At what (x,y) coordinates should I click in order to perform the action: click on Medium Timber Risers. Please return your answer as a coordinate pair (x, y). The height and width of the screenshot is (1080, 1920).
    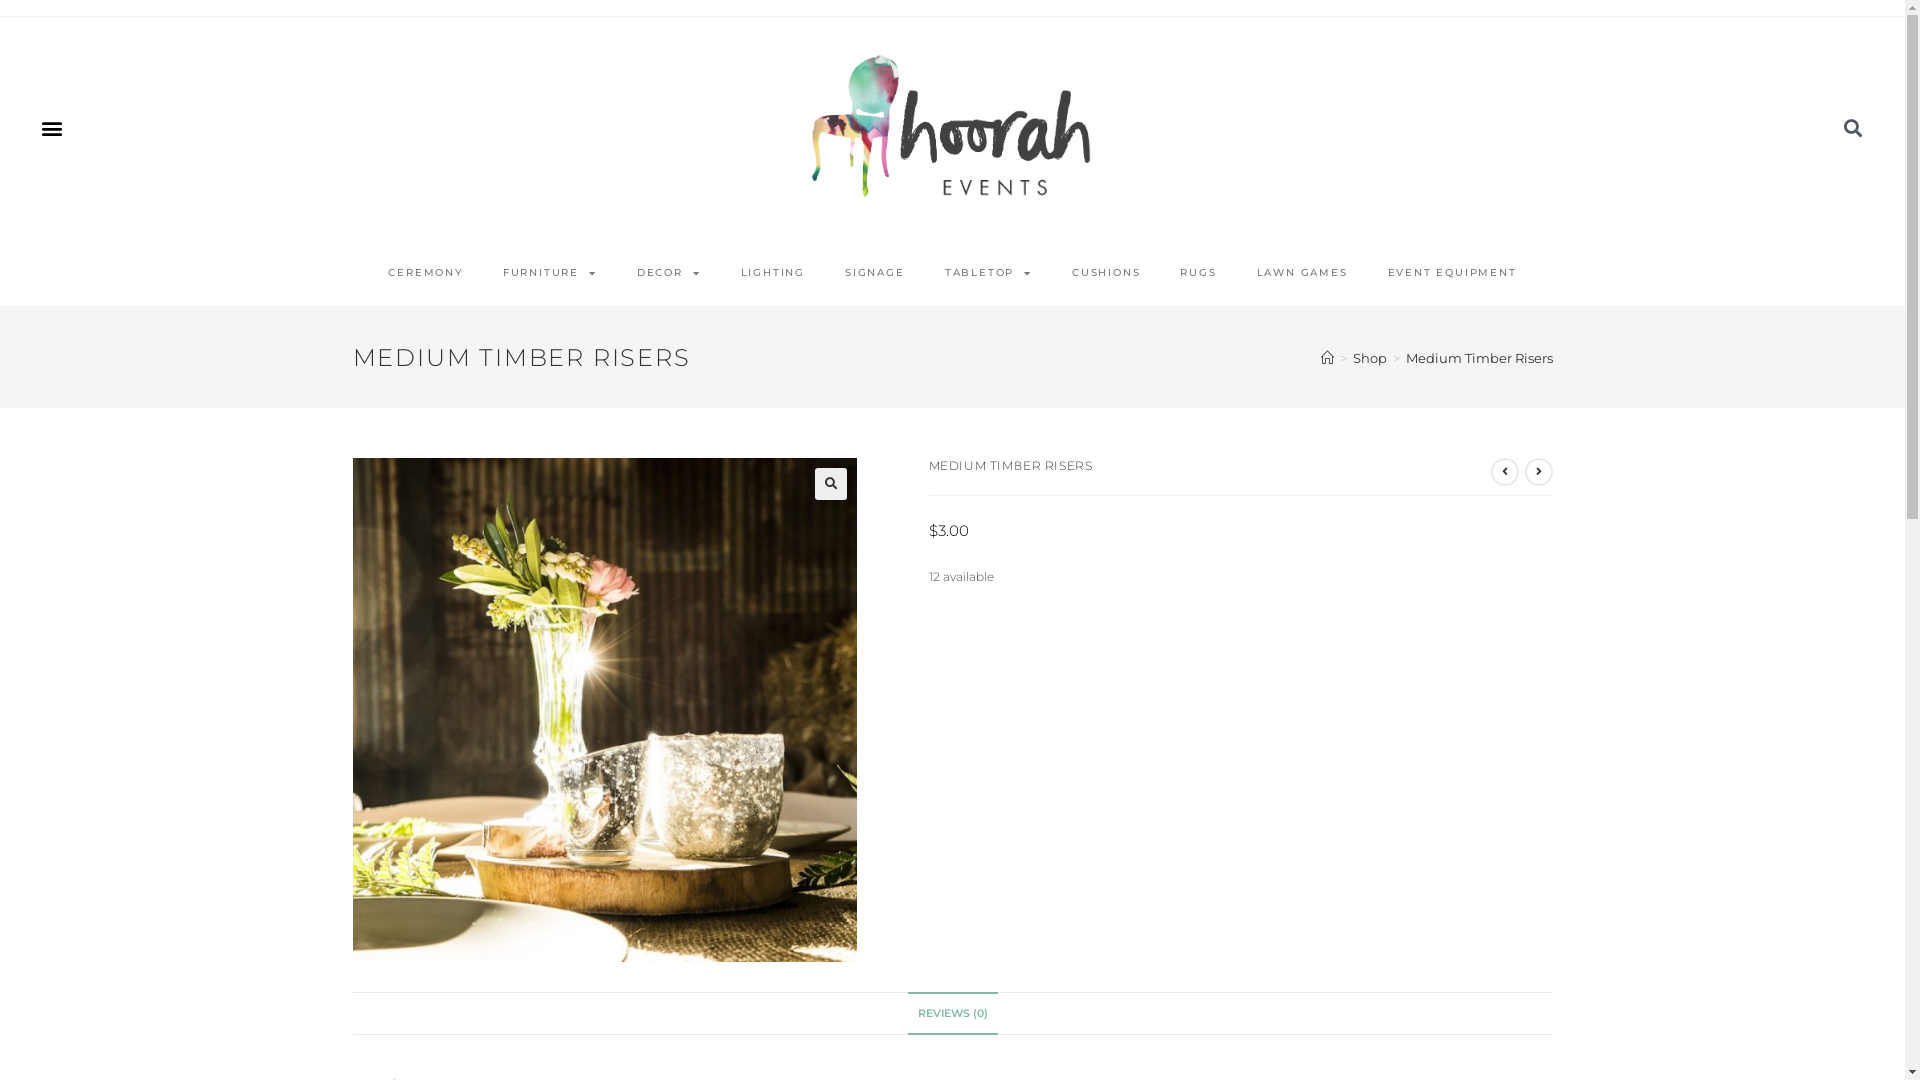
    Looking at the image, I should click on (1480, 358).